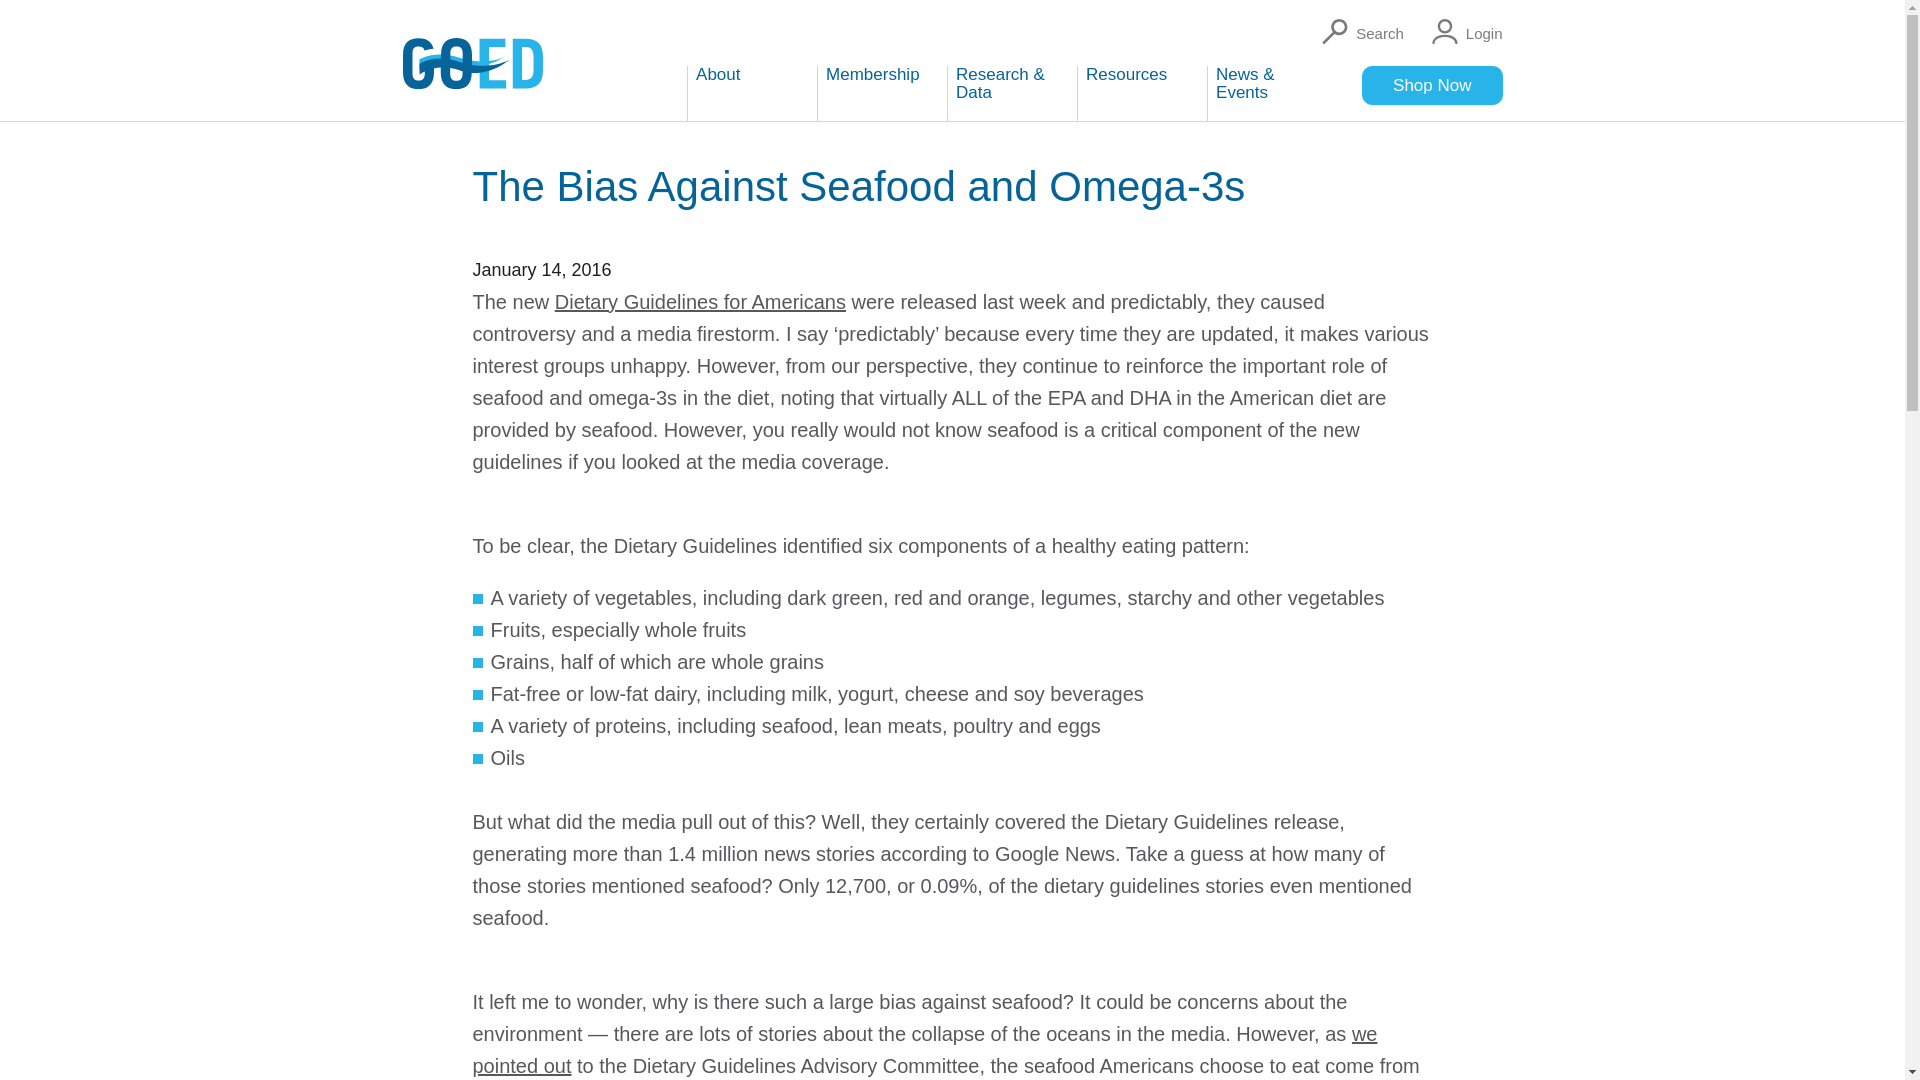 This screenshot has width=1920, height=1080. I want to click on Login, so click(1464, 32).